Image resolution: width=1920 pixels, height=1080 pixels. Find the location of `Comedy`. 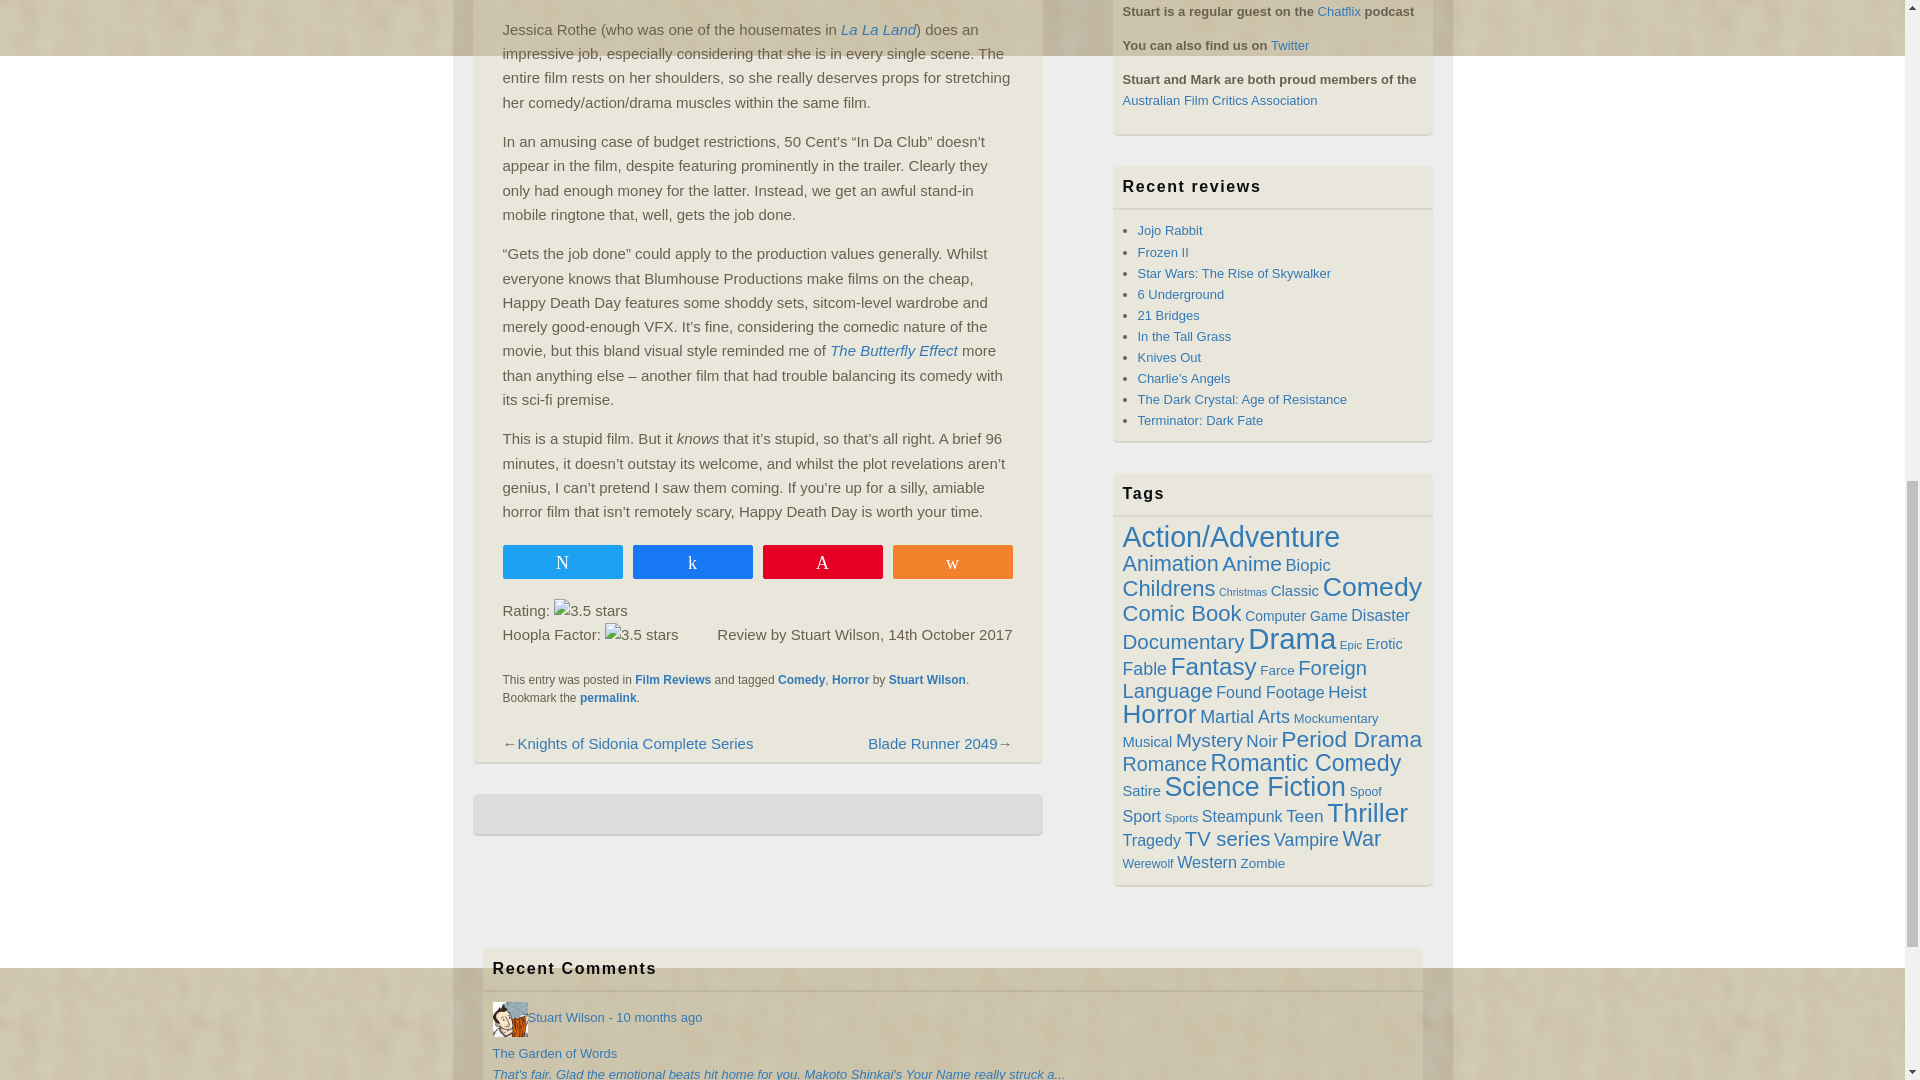

Comedy is located at coordinates (801, 679).